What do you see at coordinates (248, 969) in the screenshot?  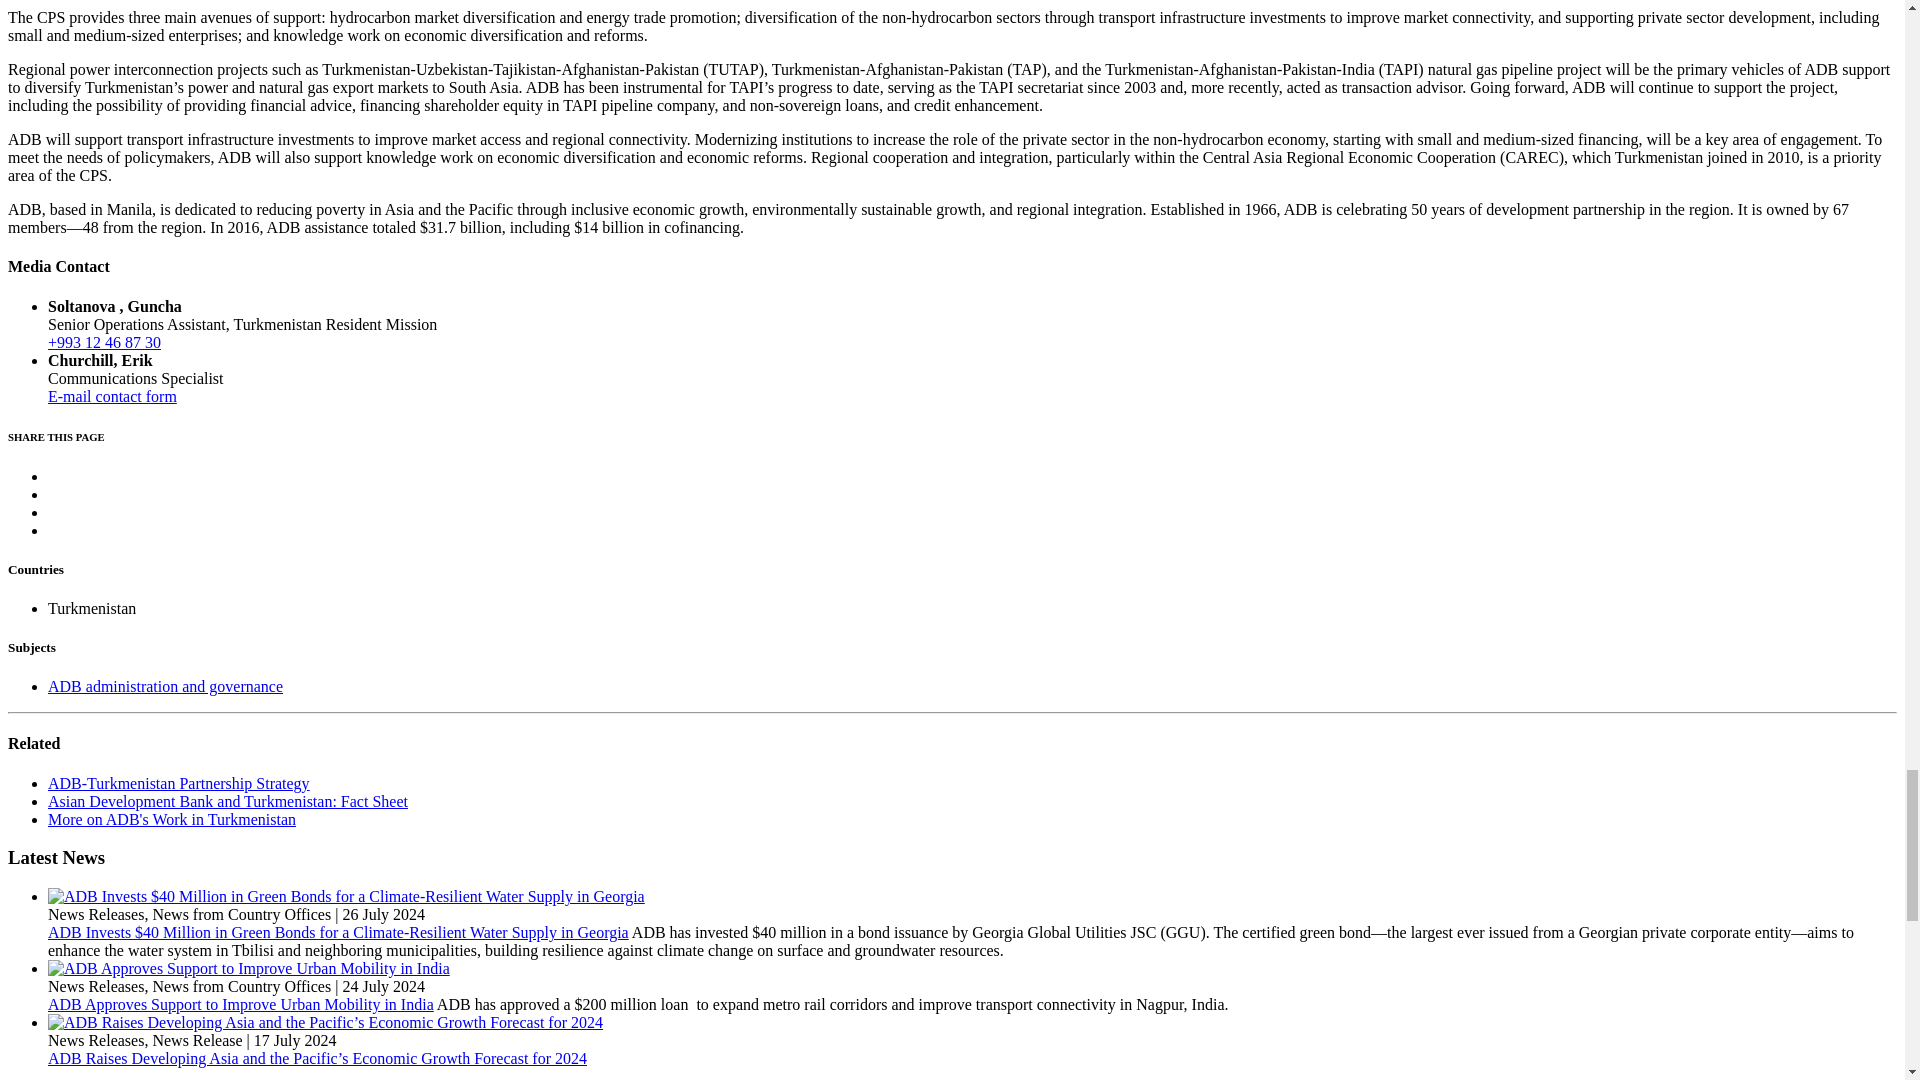 I see `ADB Approves Support to Improve Urban Mobility in India` at bounding box center [248, 969].